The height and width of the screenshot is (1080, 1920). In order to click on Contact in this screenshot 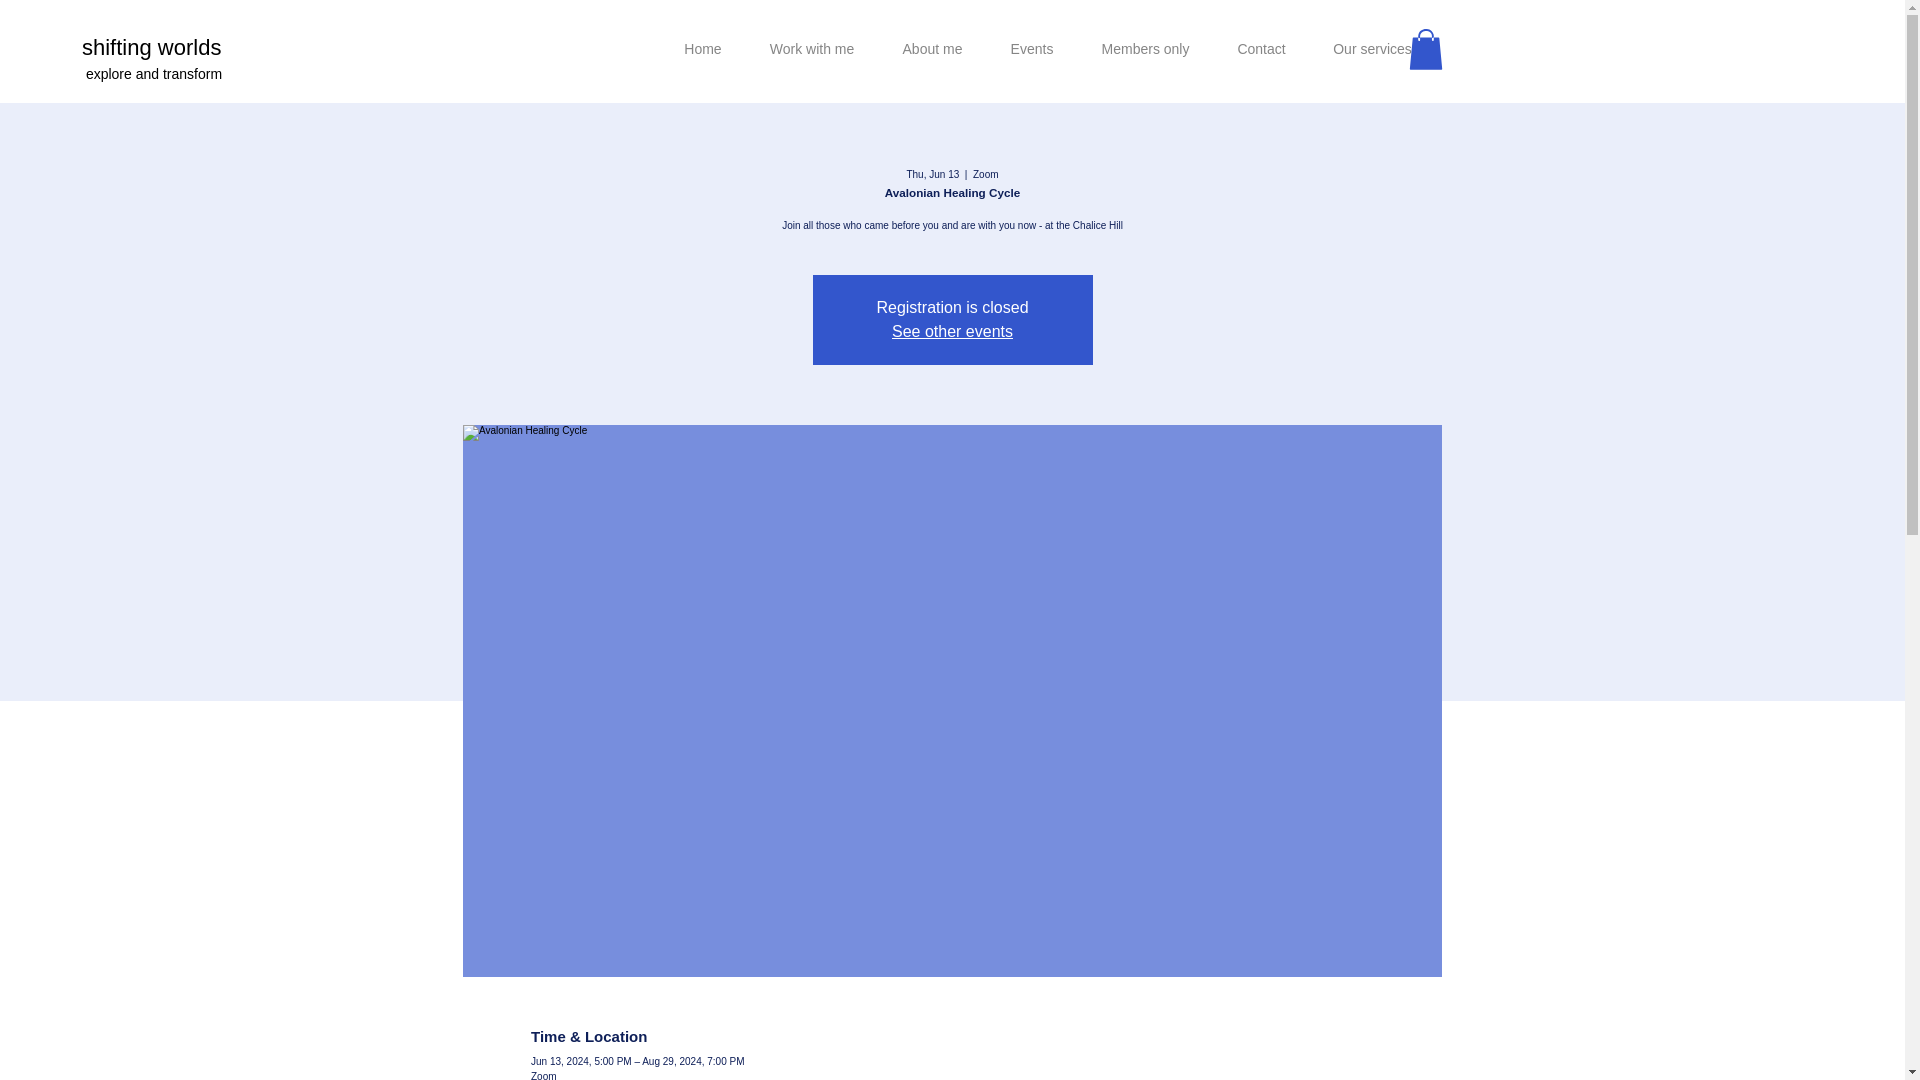, I will do `click(1261, 49)`.